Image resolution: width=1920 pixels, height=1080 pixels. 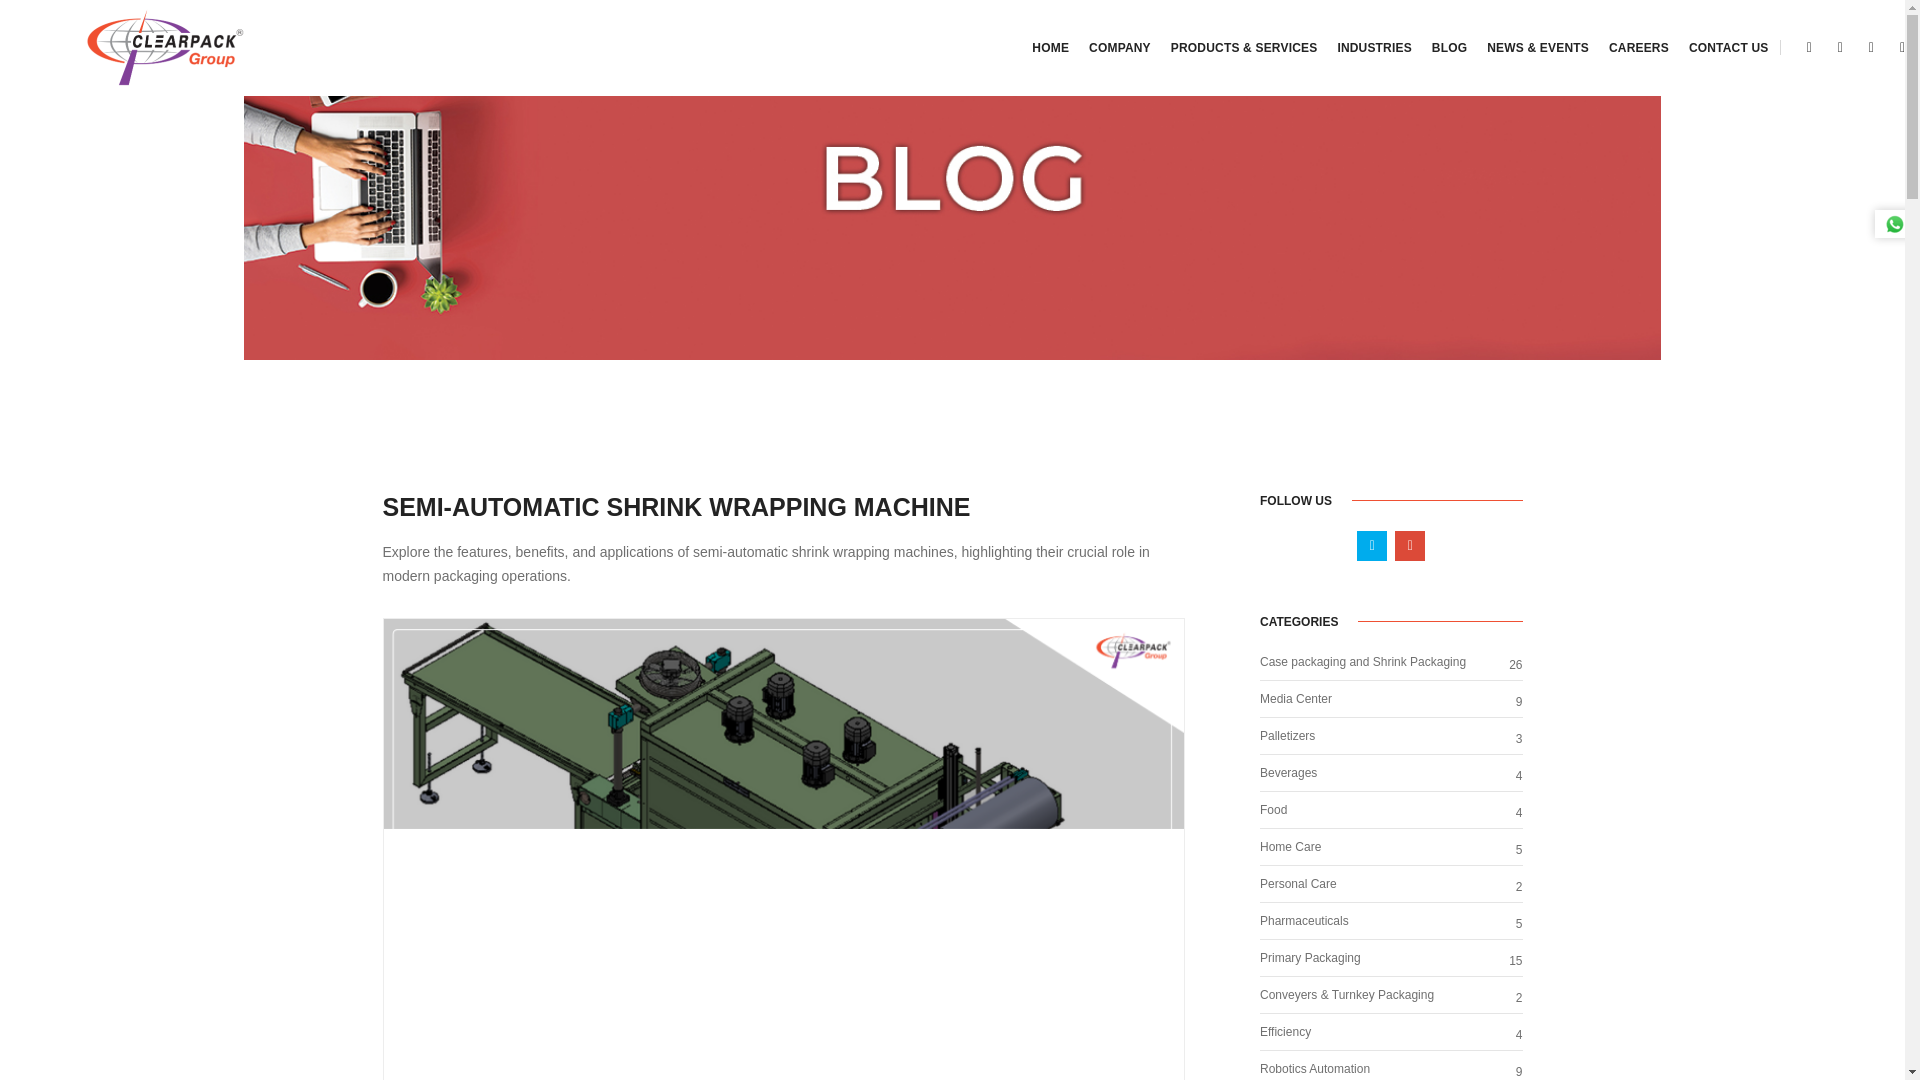 What do you see at coordinates (1119, 48) in the screenshot?
I see `COMPANY` at bounding box center [1119, 48].